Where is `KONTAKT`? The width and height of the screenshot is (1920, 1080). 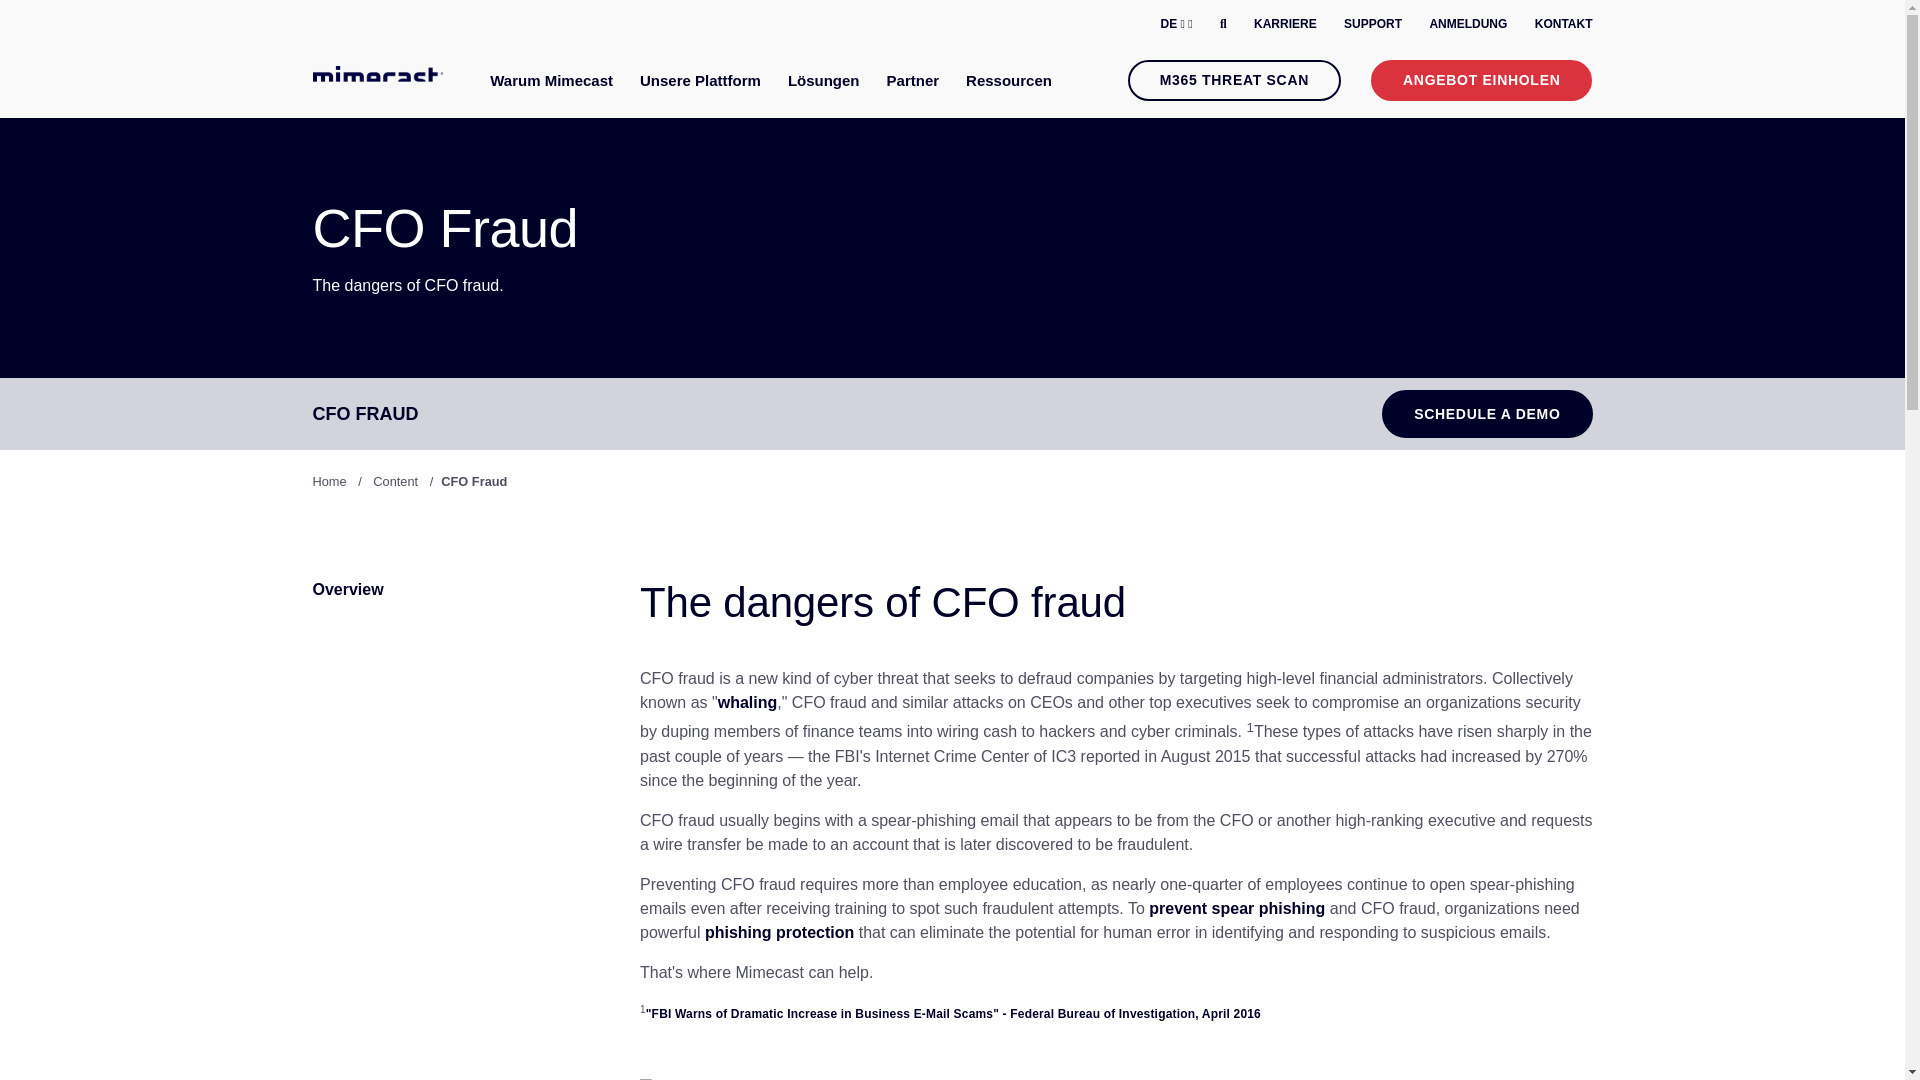 KONTAKT is located at coordinates (1564, 24).